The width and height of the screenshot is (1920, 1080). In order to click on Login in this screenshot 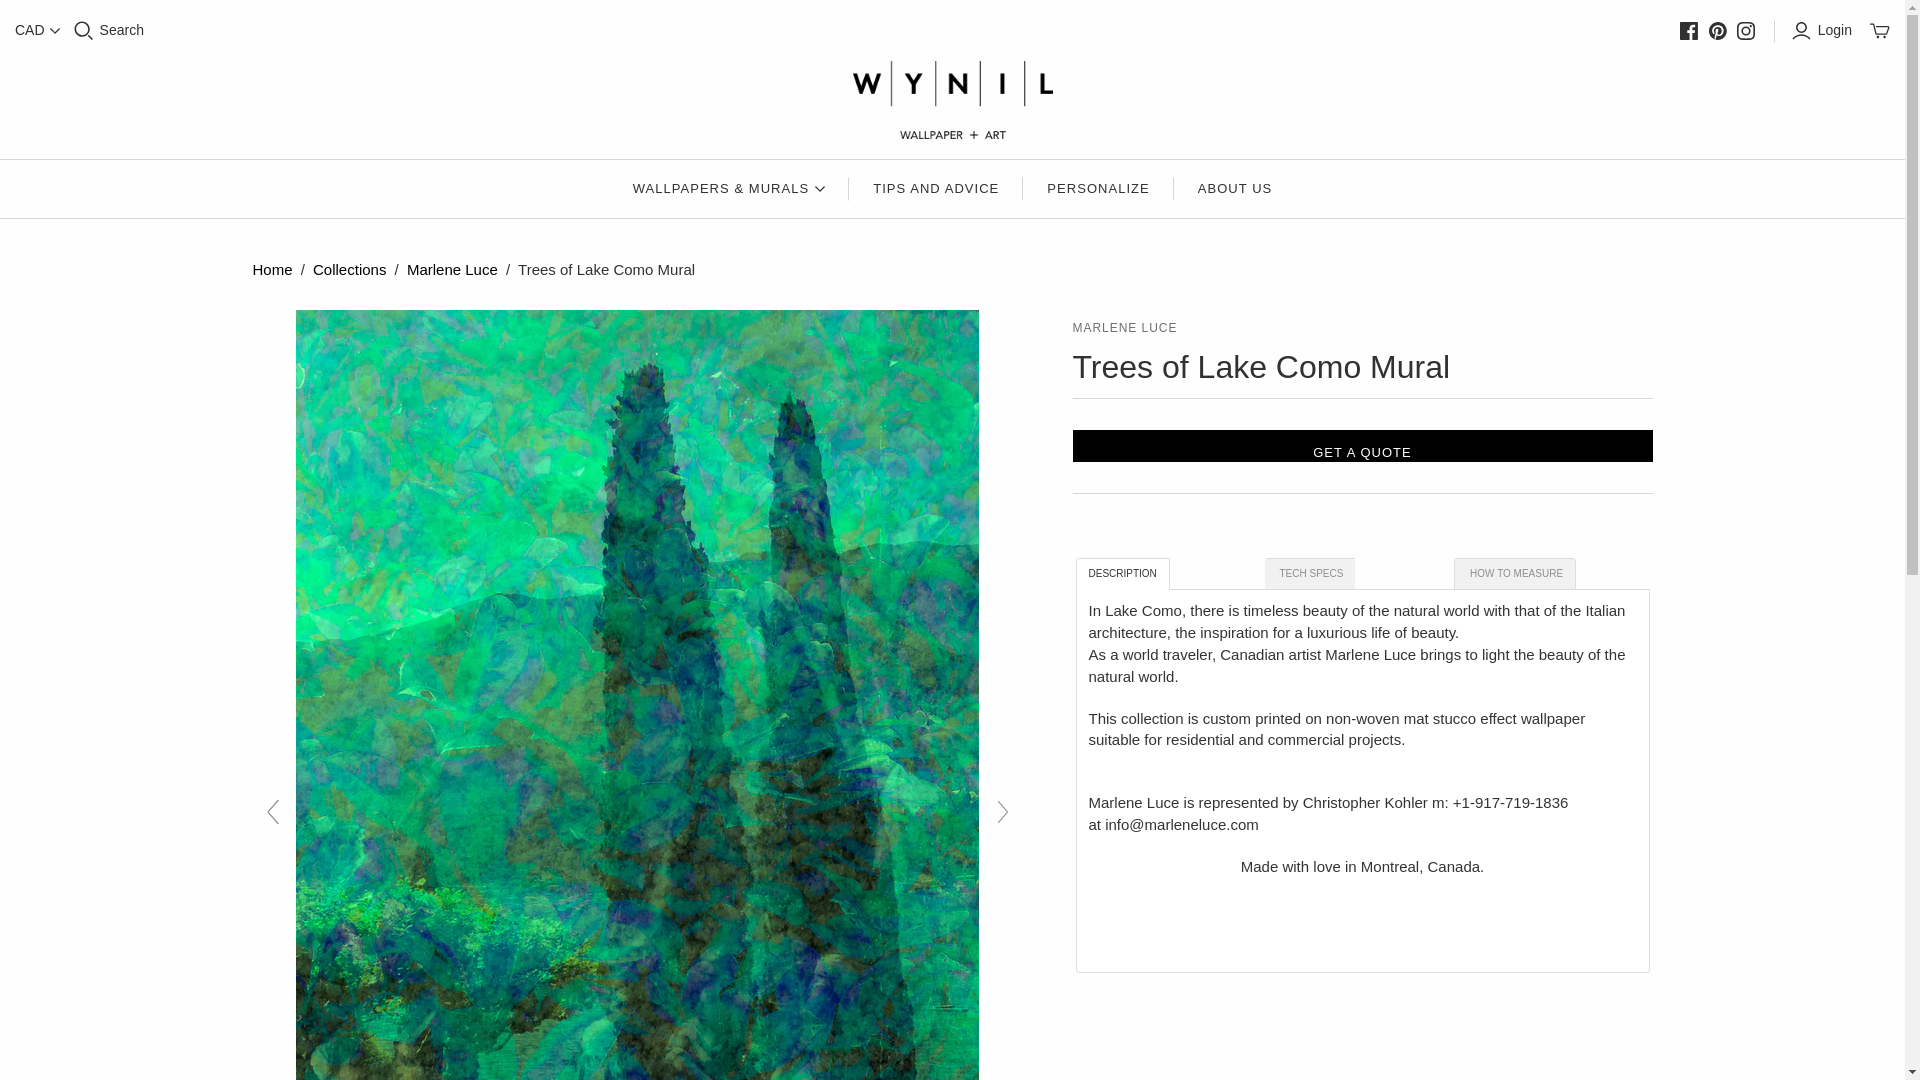, I will do `click(1824, 30)`.